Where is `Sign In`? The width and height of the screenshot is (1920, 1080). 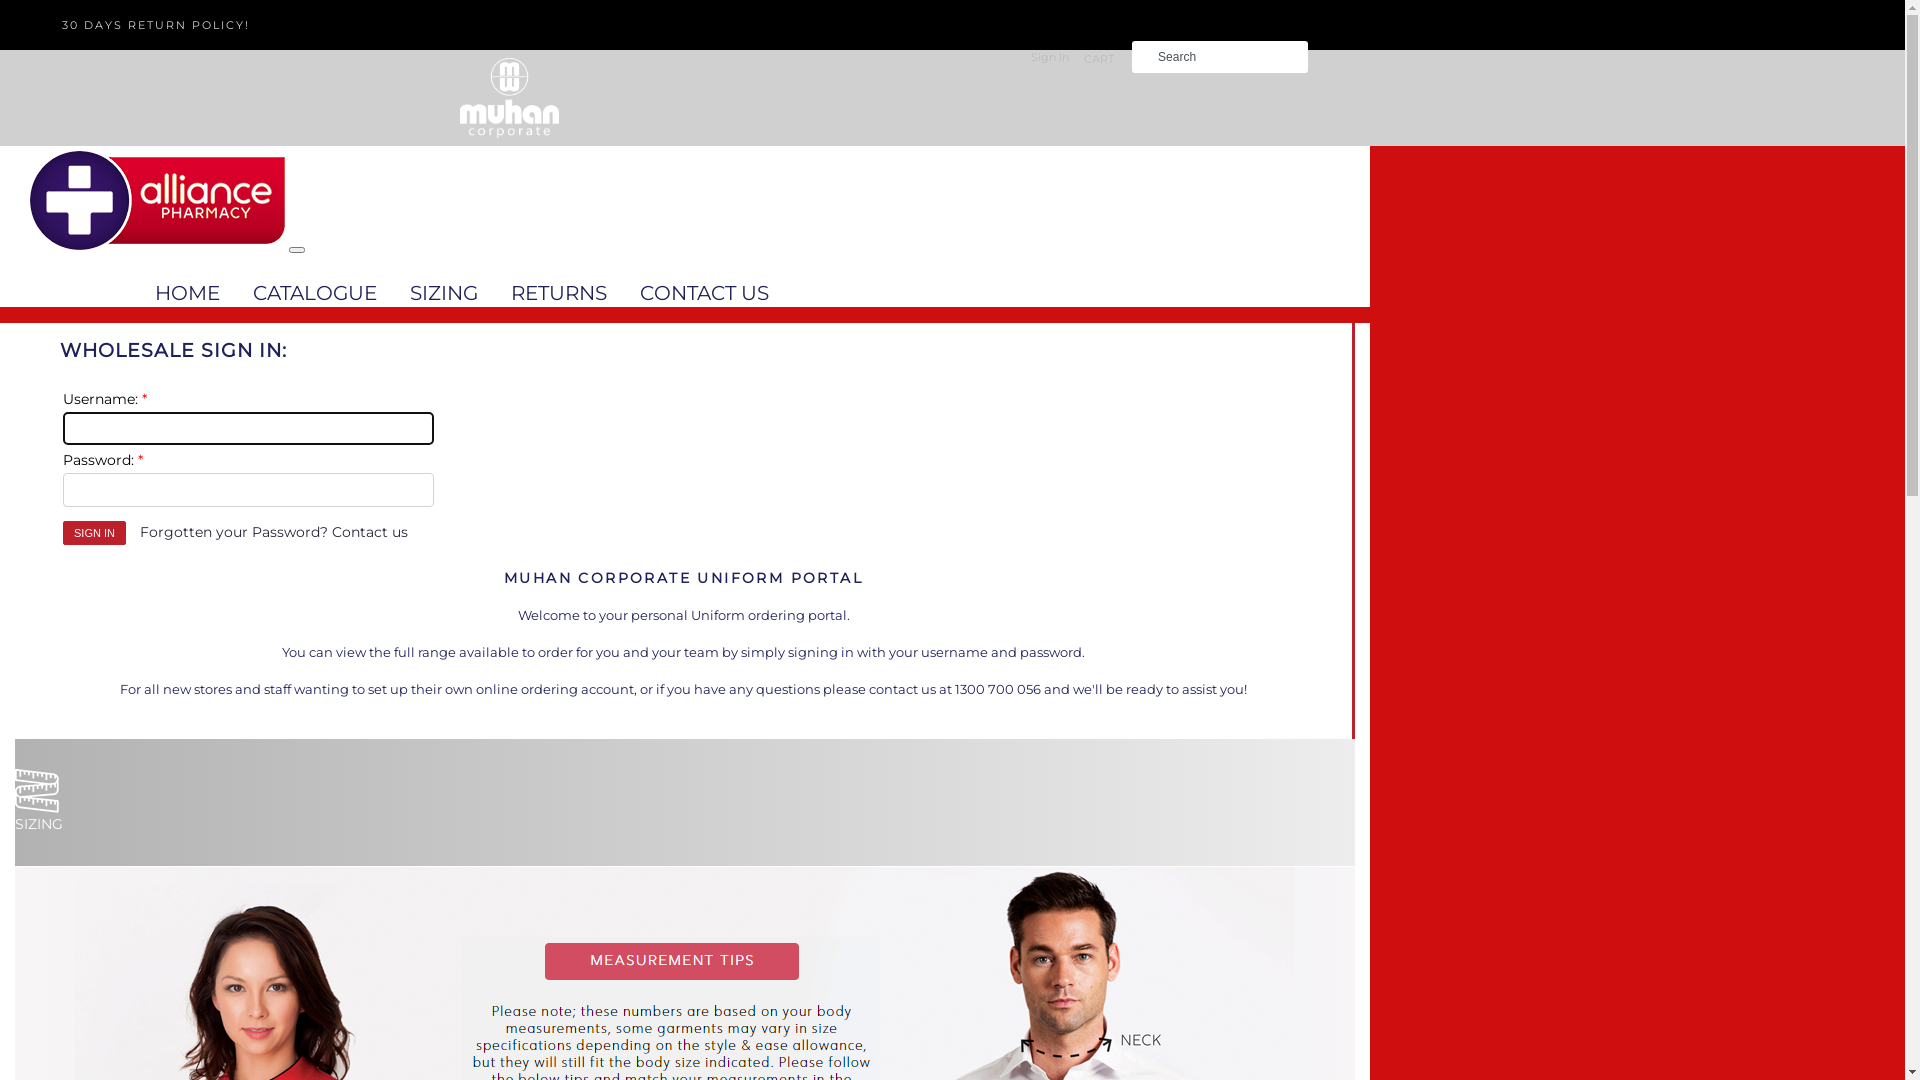
Sign In is located at coordinates (1050, 57).